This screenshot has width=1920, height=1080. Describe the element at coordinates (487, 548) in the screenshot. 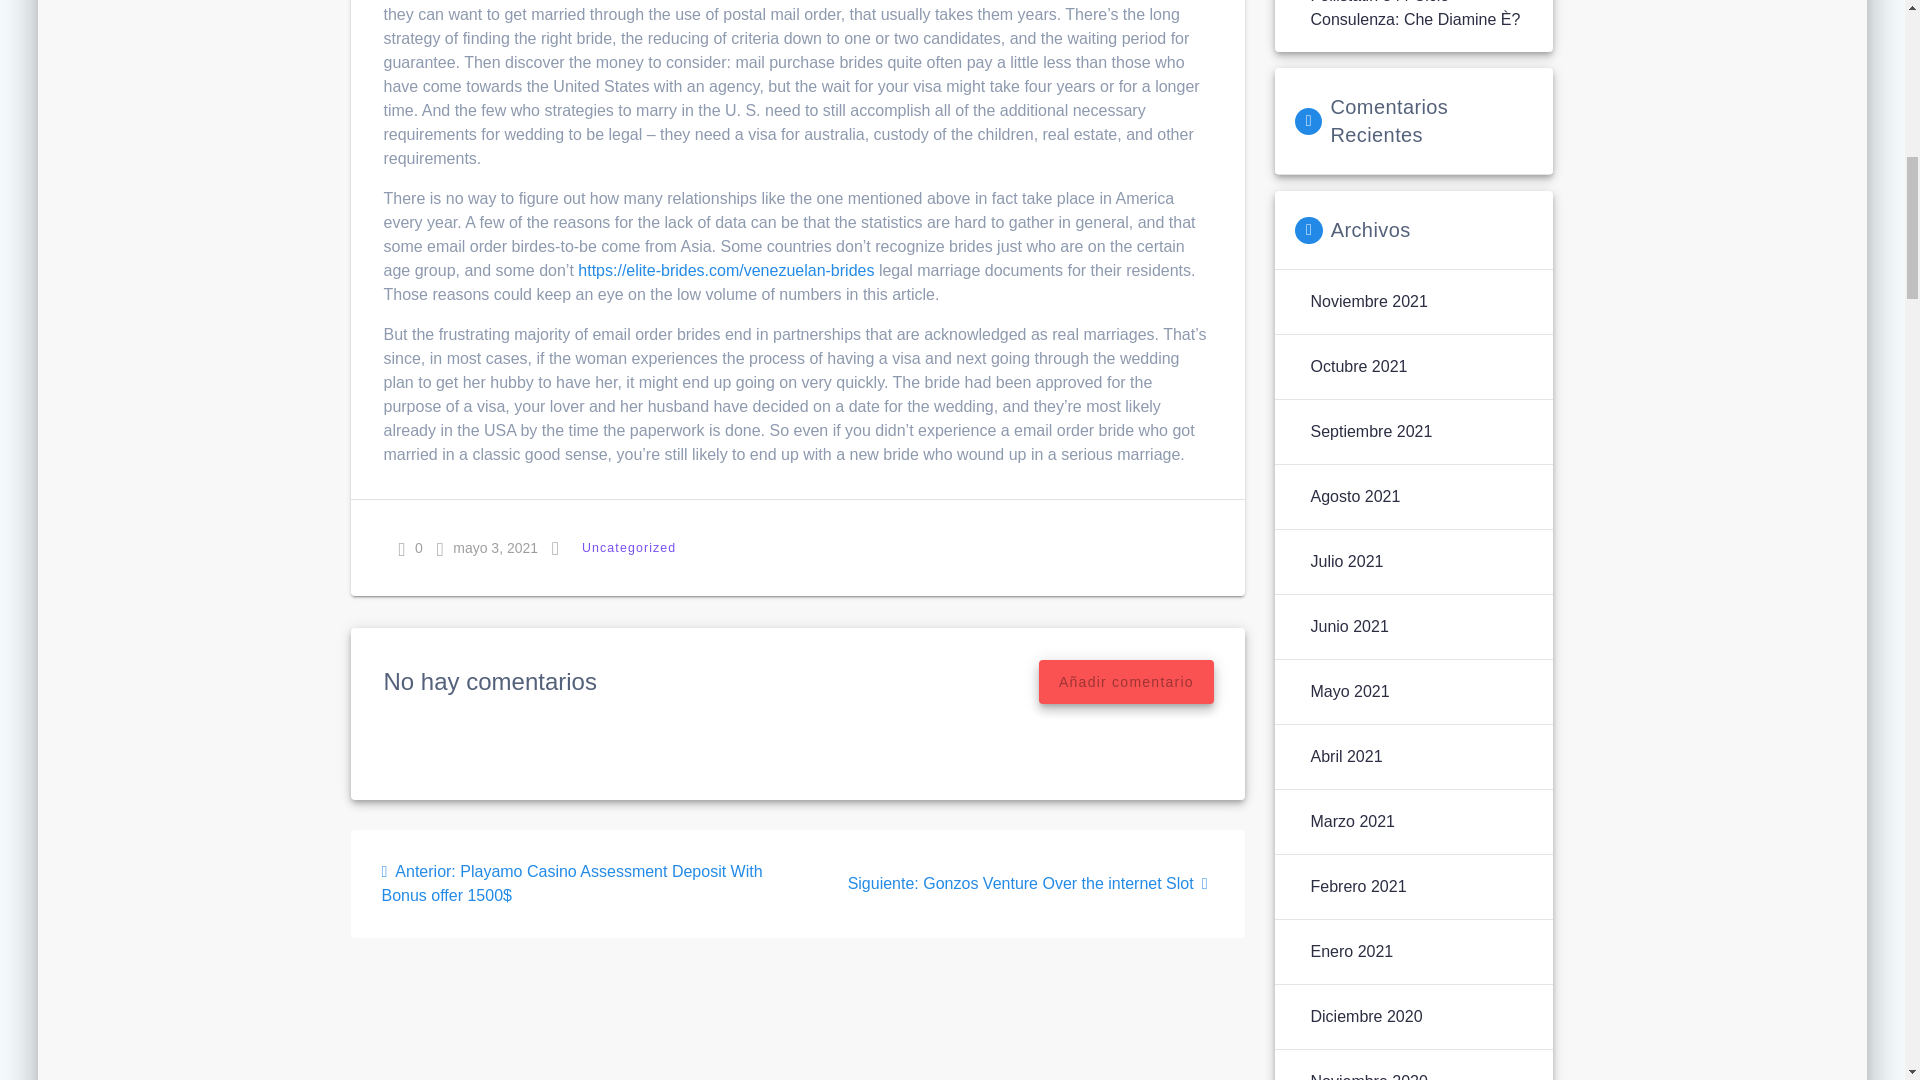

I see `mayo 3, 2021` at that location.